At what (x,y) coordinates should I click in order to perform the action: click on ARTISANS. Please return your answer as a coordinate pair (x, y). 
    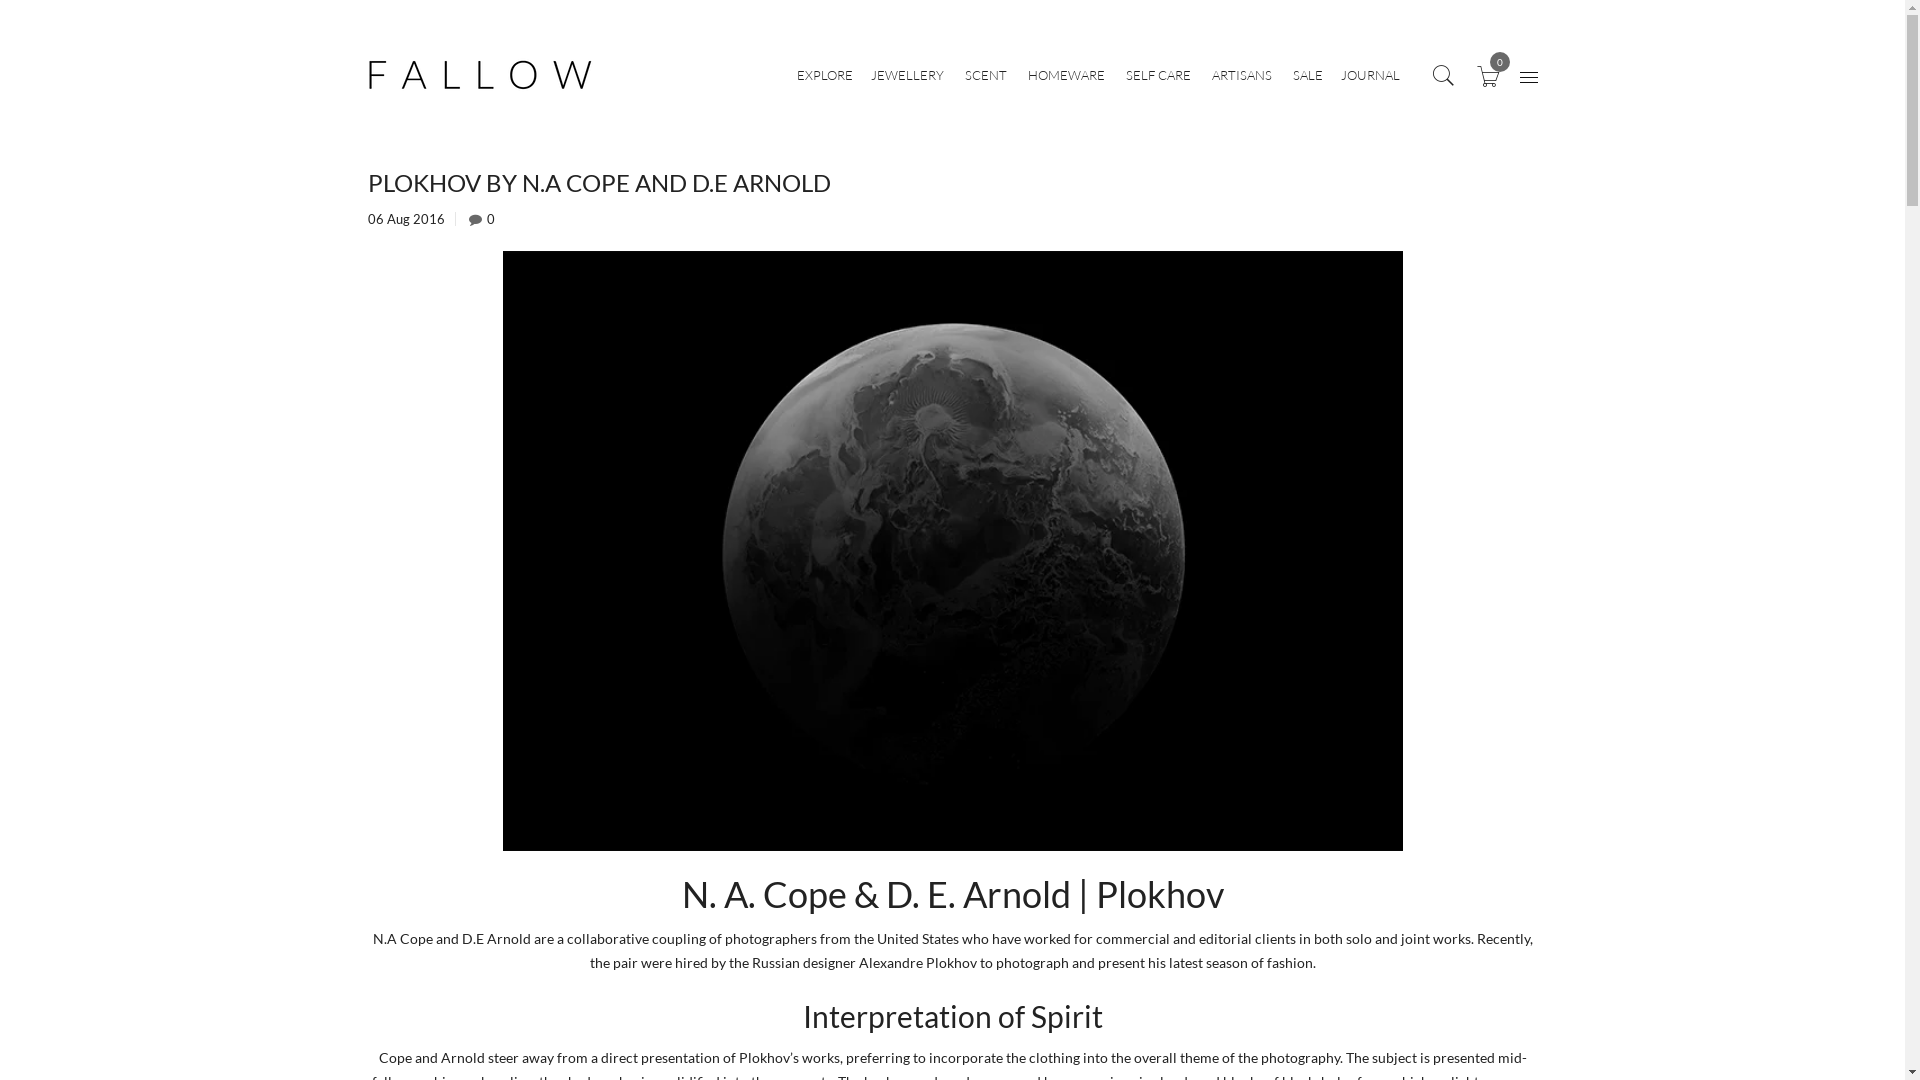
    Looking at the image, I should click on (1242, 74).